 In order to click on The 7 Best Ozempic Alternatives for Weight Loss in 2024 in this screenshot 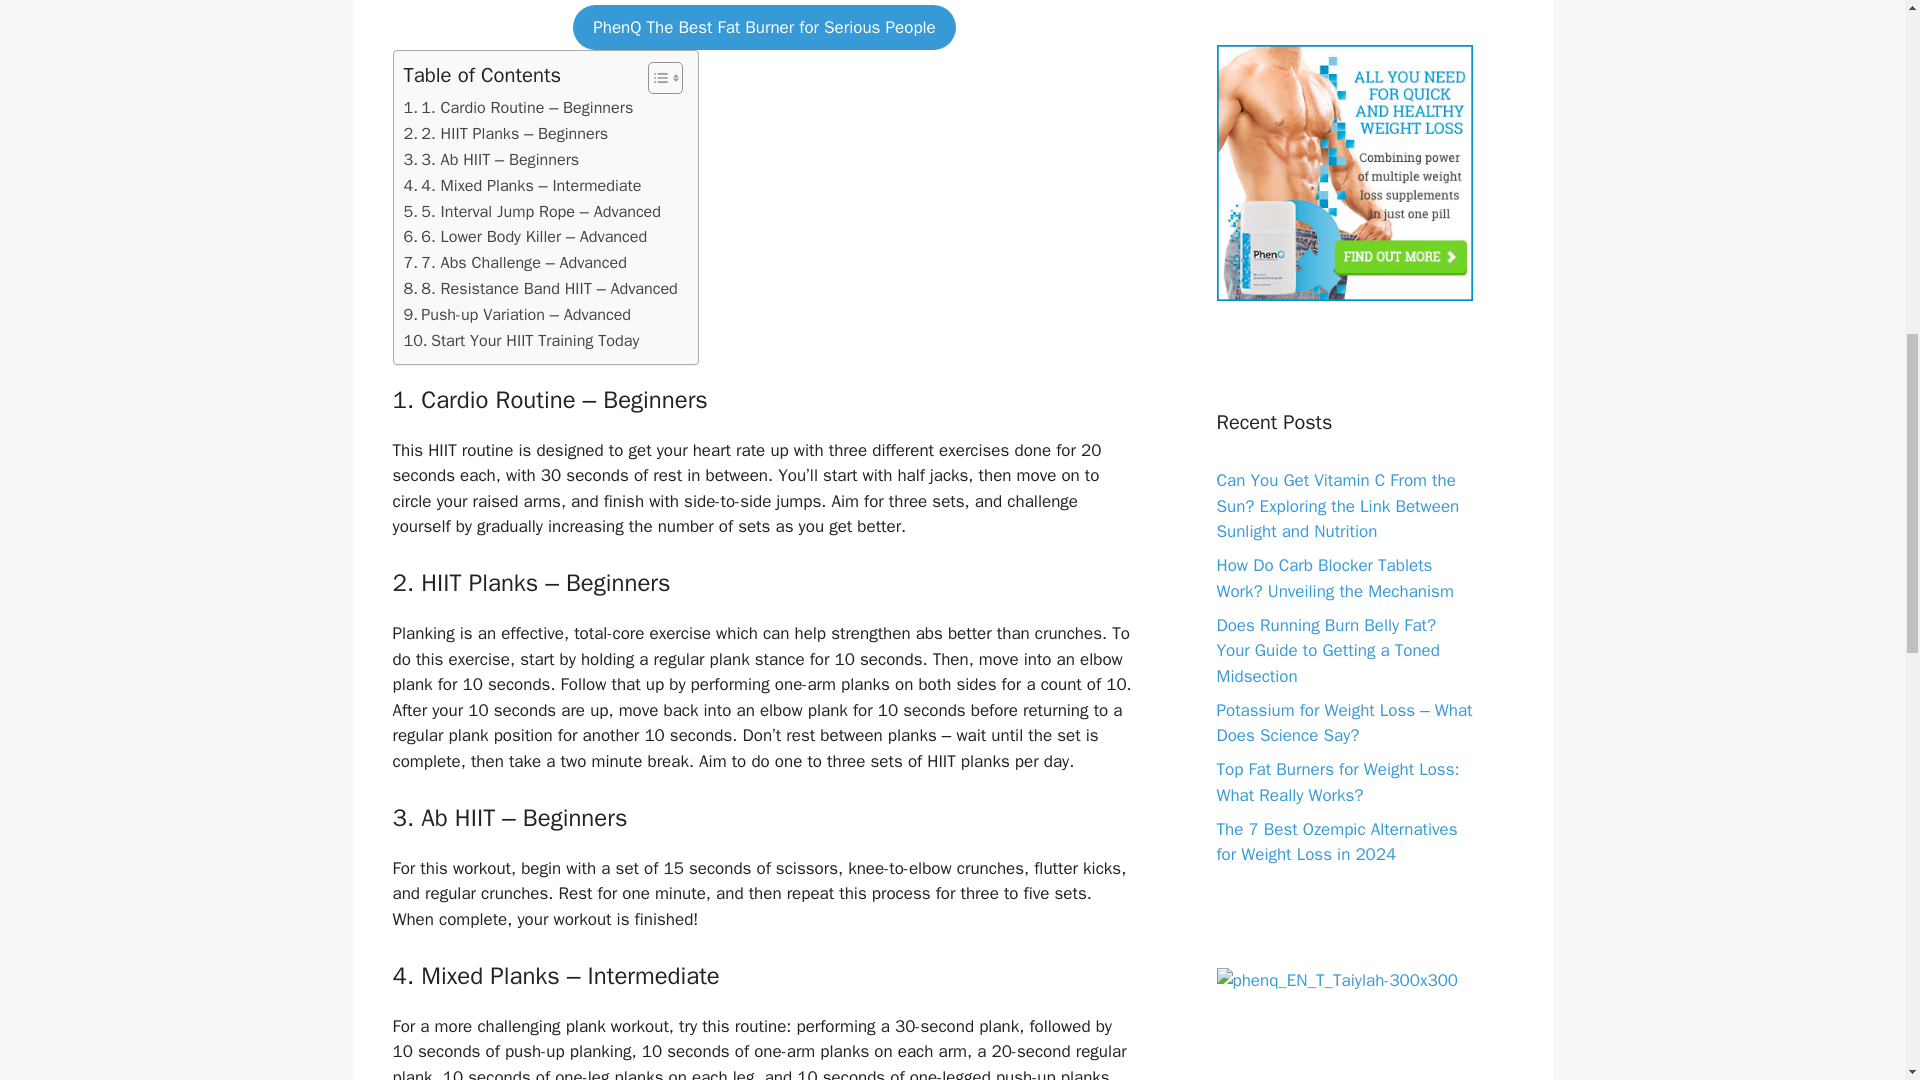, I will do `click(1336, 842)`.